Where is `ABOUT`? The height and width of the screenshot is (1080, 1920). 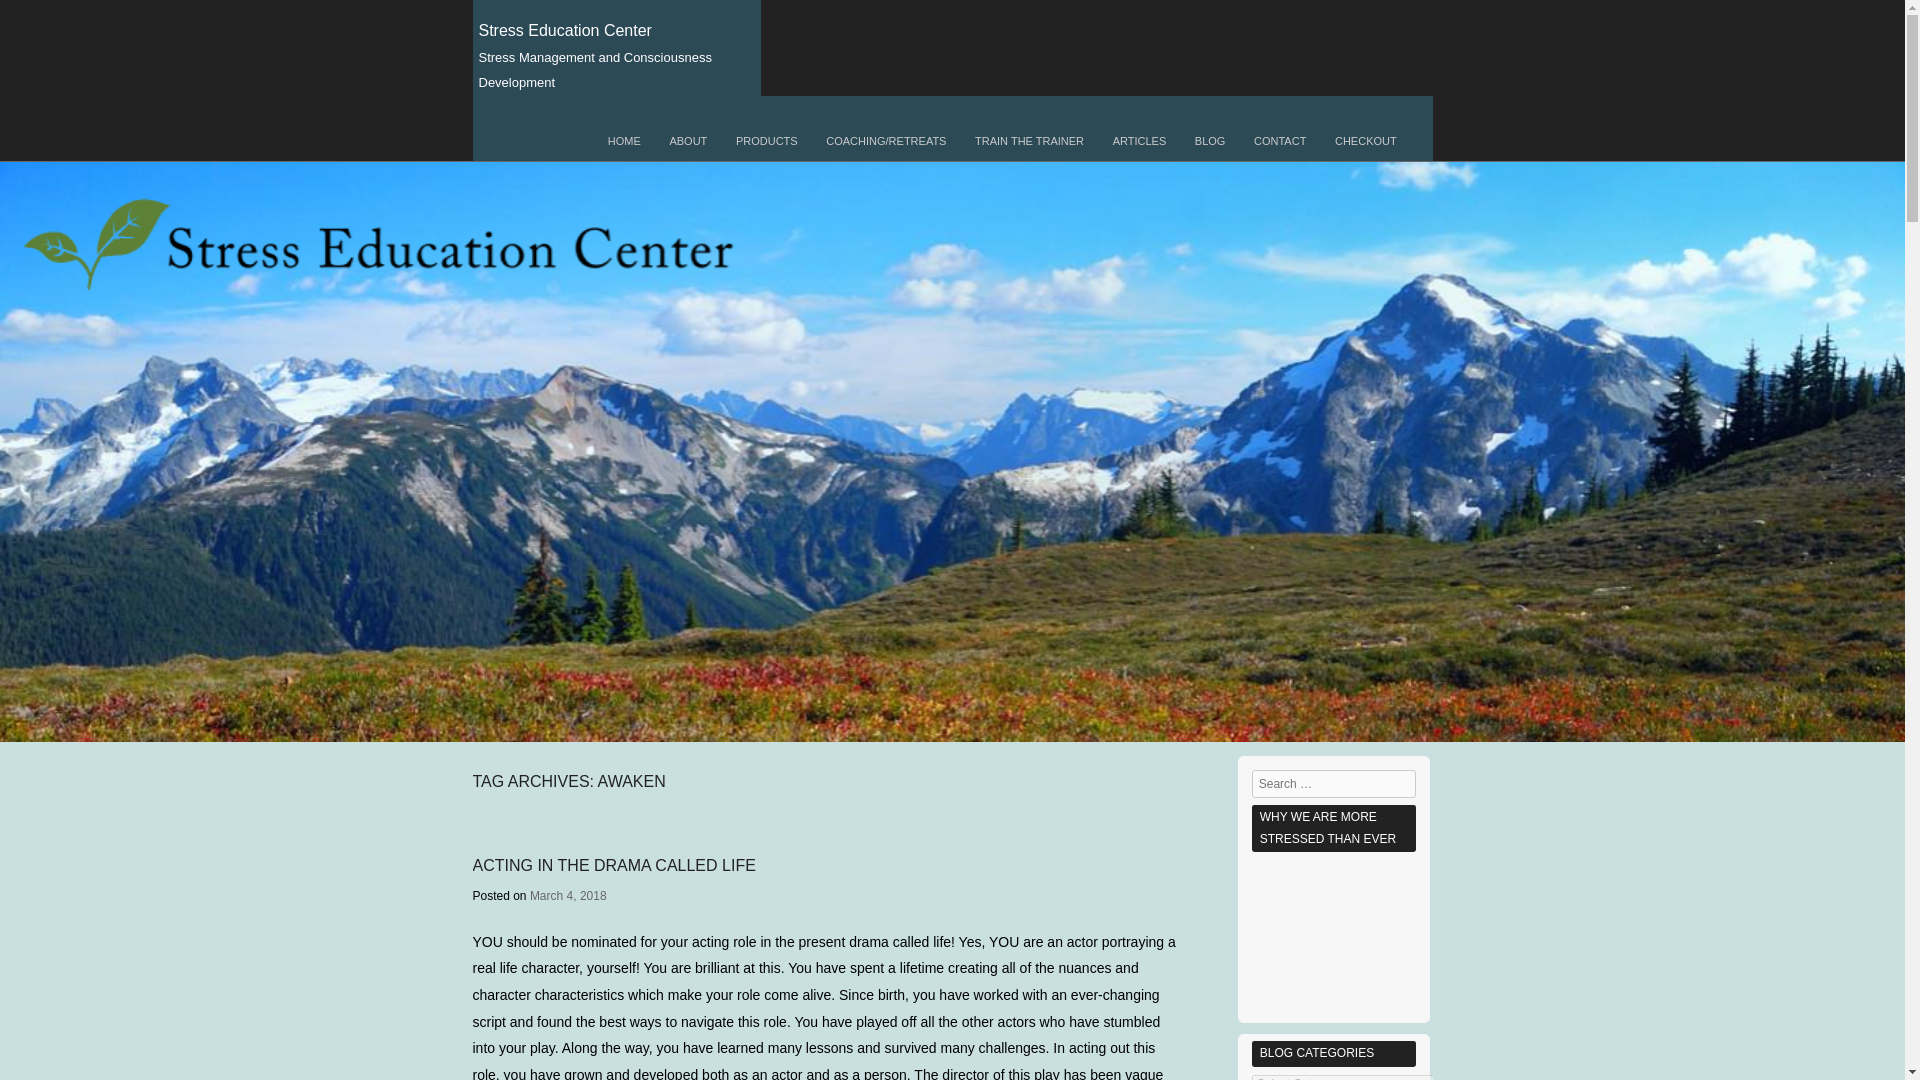
ABOUT is located at coordinates (688, 141).